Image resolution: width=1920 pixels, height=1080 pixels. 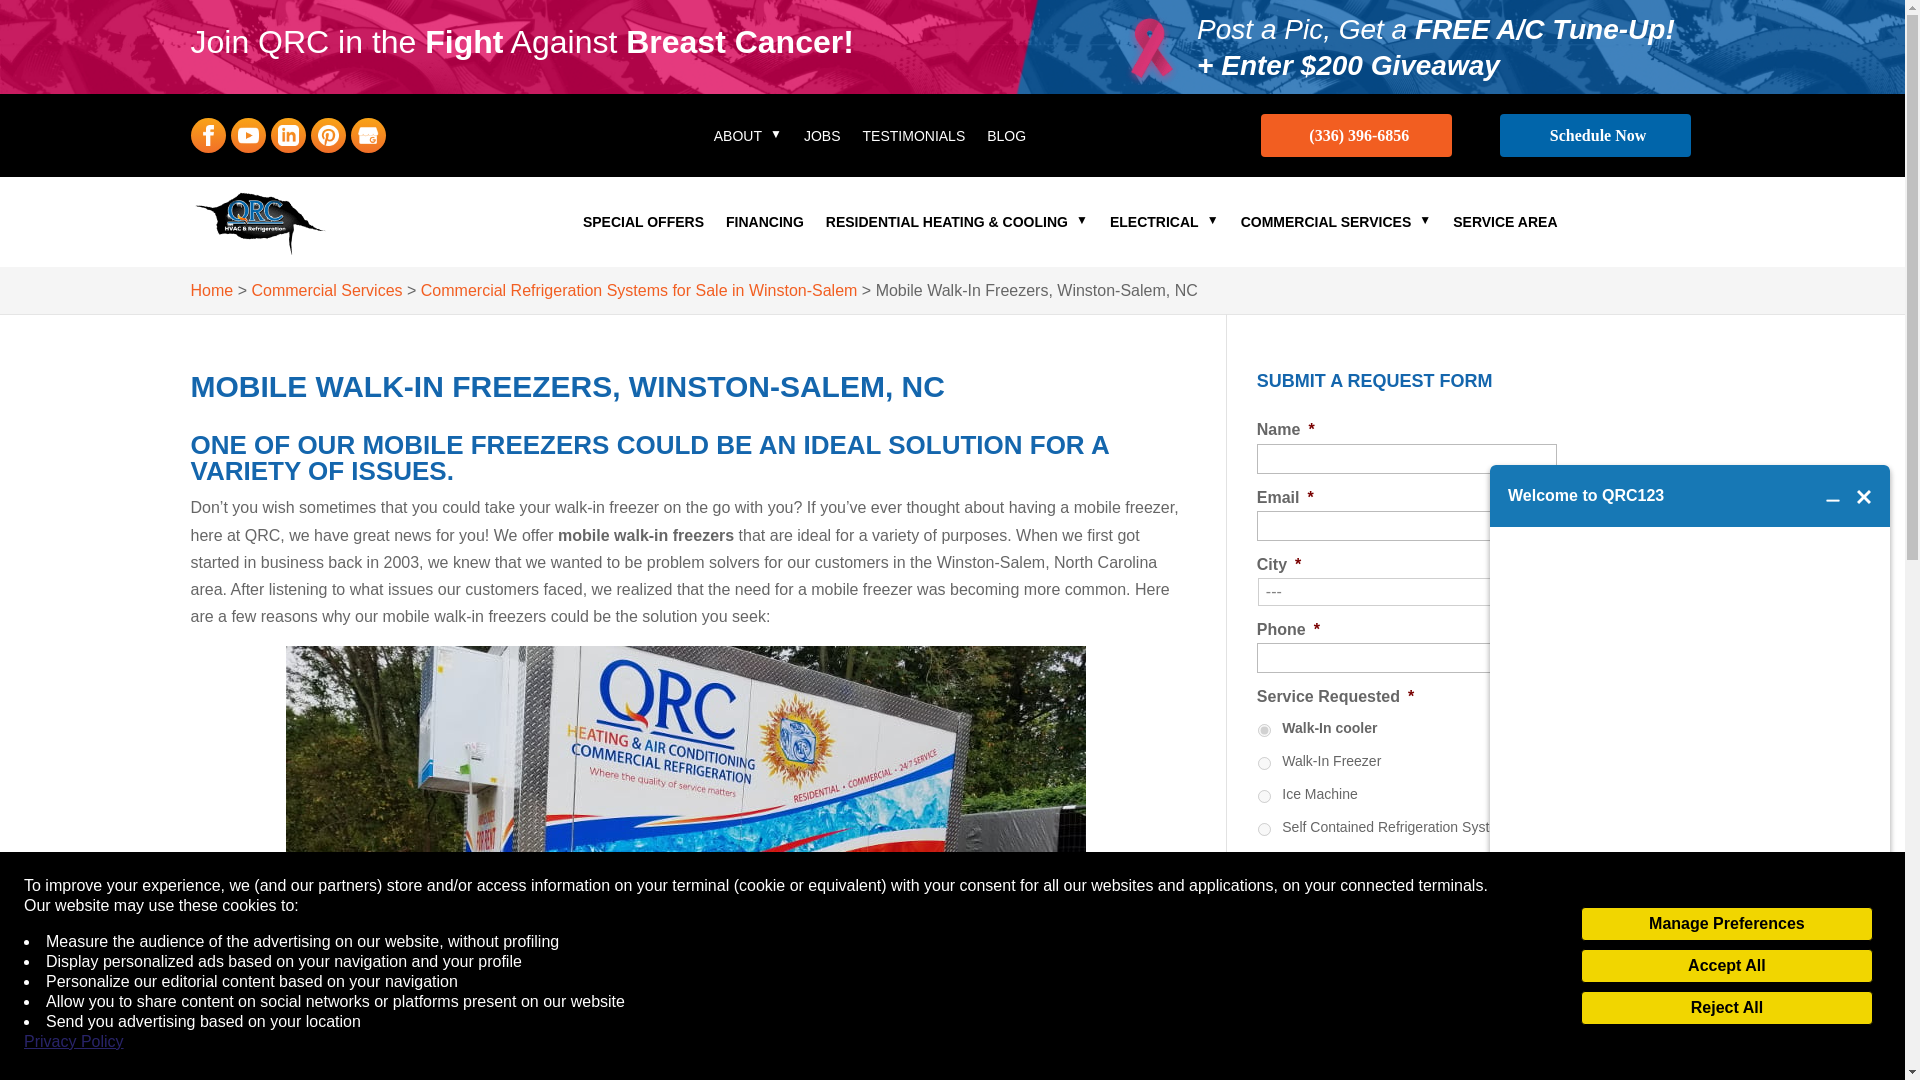 What do you see at coordinates (1264, 894) in the screenshot?
I see `Air Conditioning` at bounding box center [1264, 894].